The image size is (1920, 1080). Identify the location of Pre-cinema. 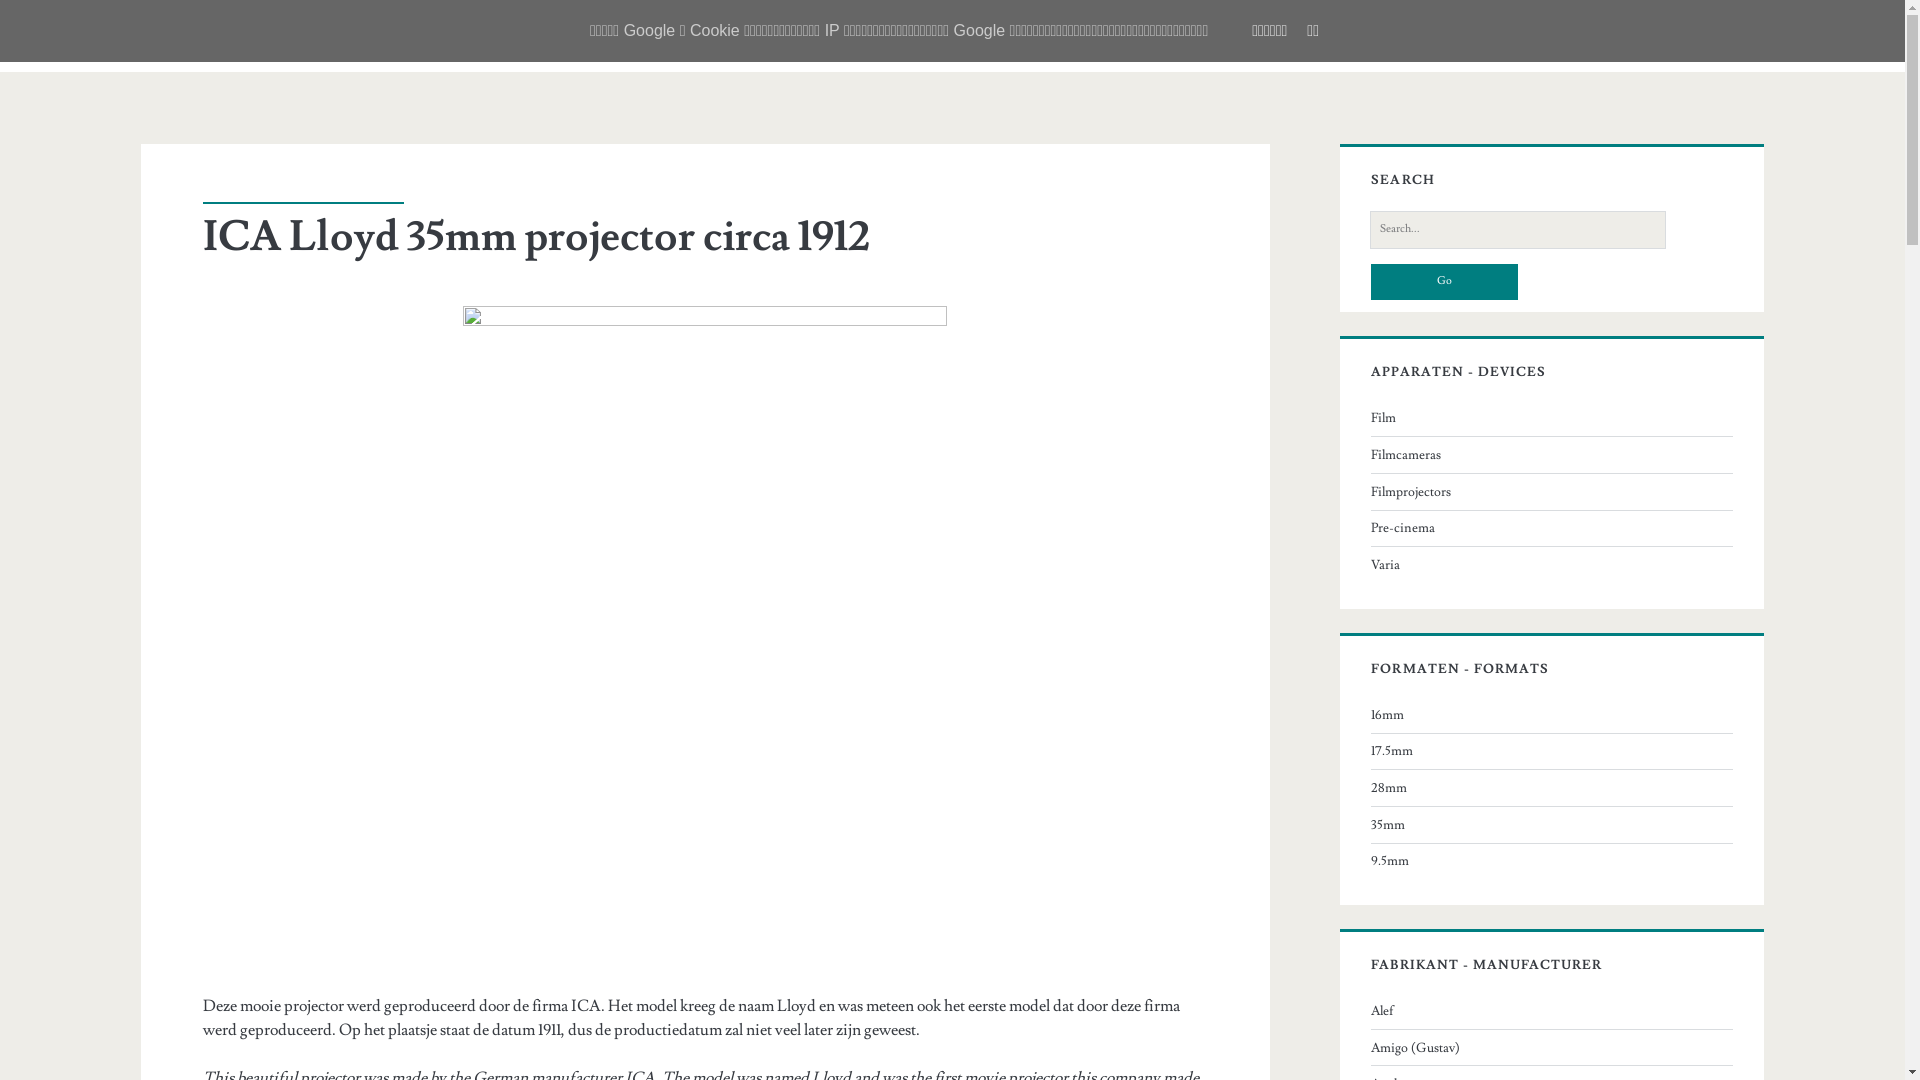
(1403, 528).